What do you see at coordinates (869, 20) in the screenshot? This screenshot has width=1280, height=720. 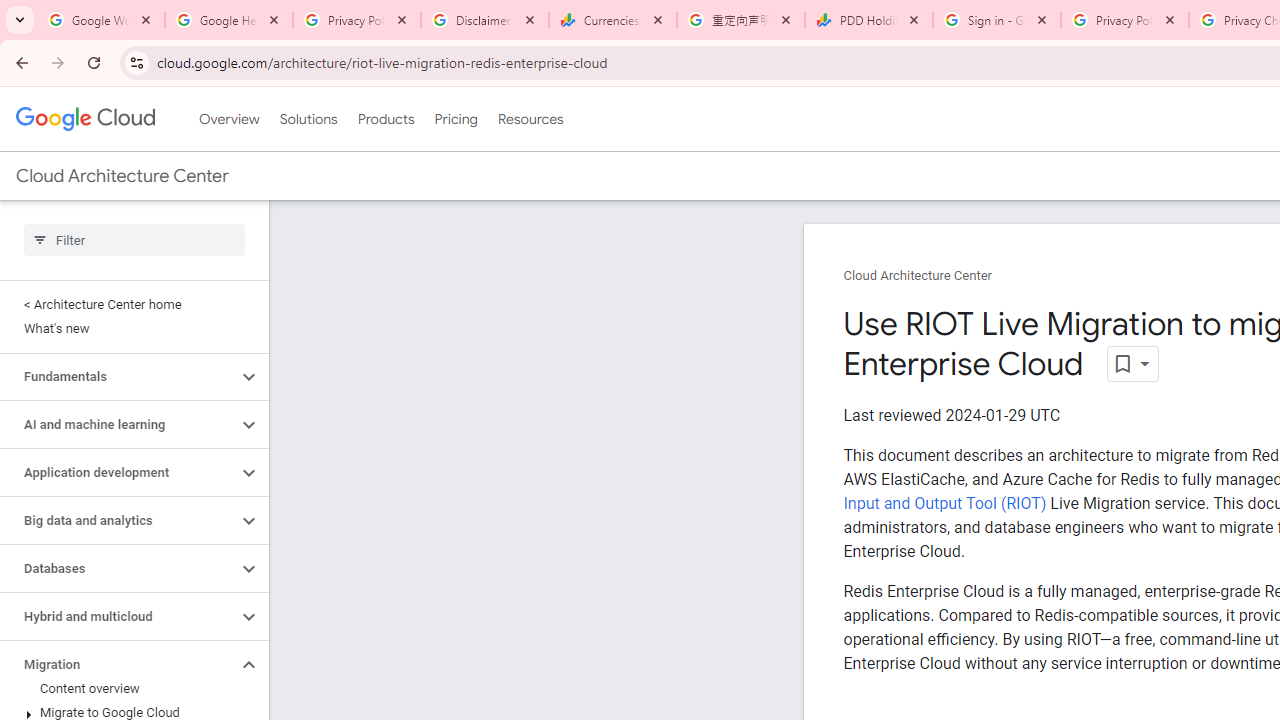 I see `PDD Holdings Inc - ADR (PDD) Price & News - Google Finance` at bounding box center [869, 20].